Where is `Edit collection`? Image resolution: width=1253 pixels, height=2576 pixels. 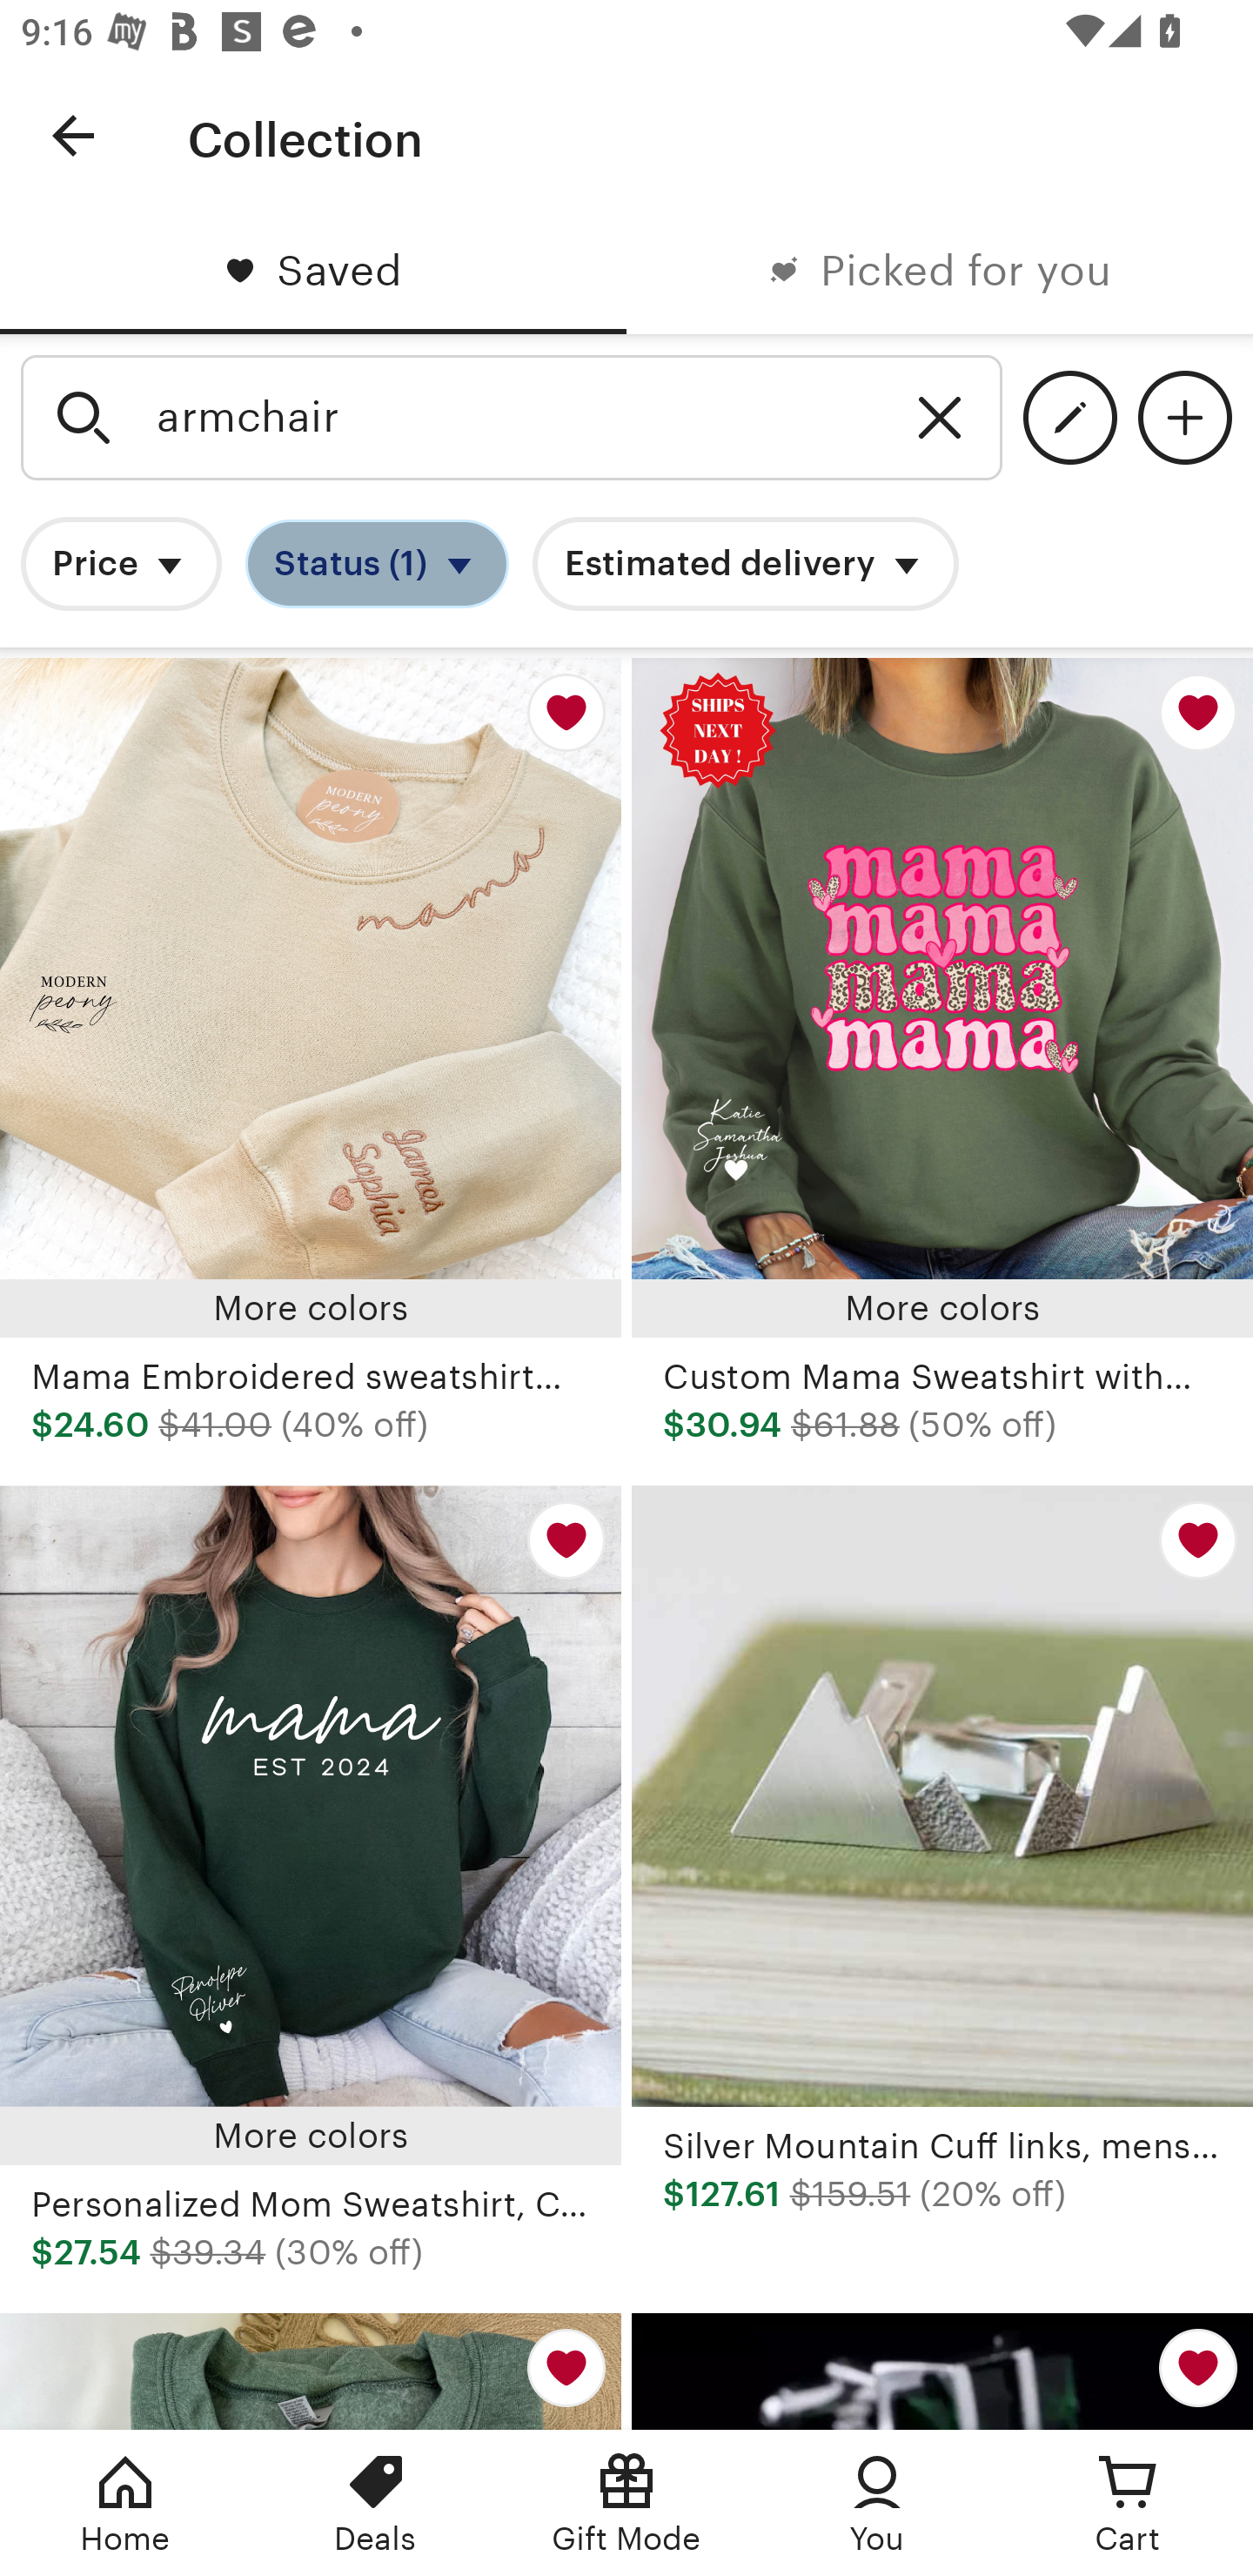
Edit collection is located at coordinates (1070, 417).